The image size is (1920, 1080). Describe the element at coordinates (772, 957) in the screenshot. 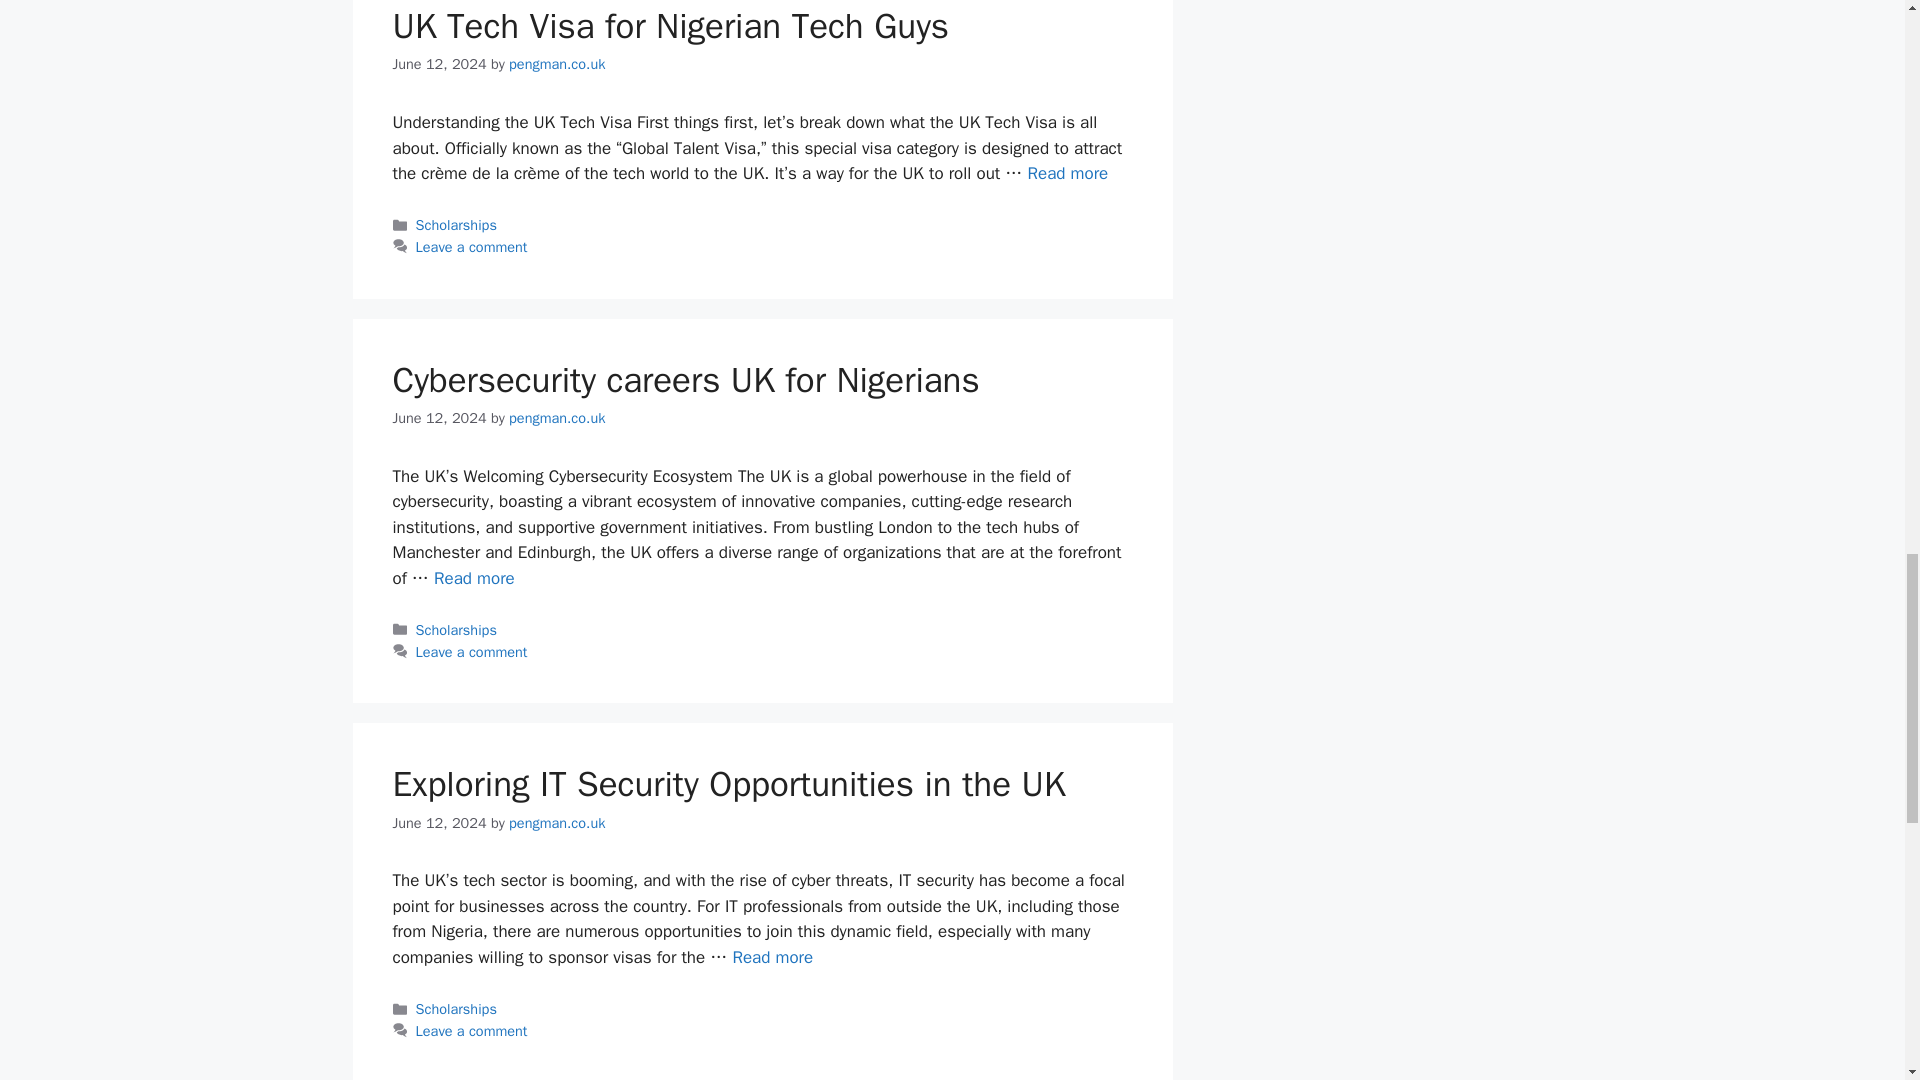

I see `Exploring IT Security Opportunities in the UK` at that location.